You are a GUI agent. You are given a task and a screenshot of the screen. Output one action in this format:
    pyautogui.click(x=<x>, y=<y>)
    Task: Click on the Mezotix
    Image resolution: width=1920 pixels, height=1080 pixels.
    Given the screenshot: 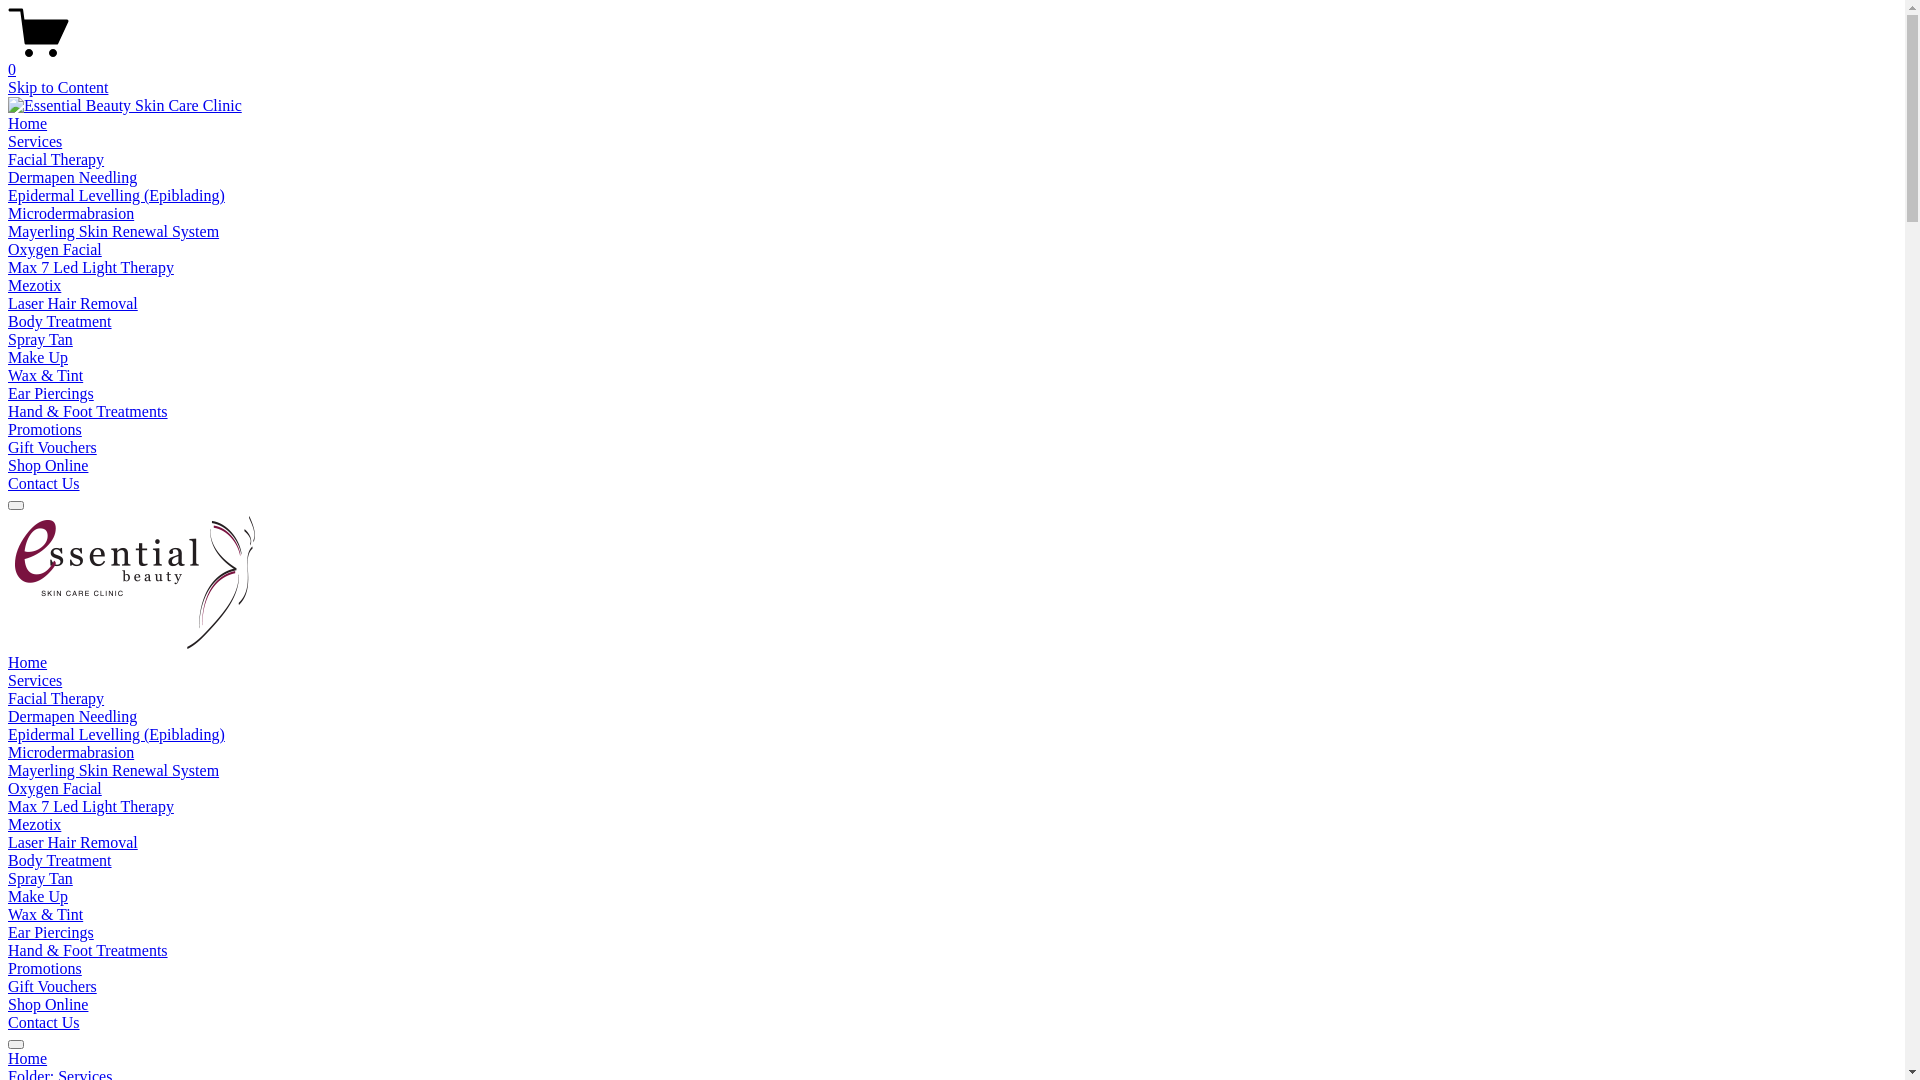 What is the action you would take?
    pyautogui.click(x=34, y=286)
    